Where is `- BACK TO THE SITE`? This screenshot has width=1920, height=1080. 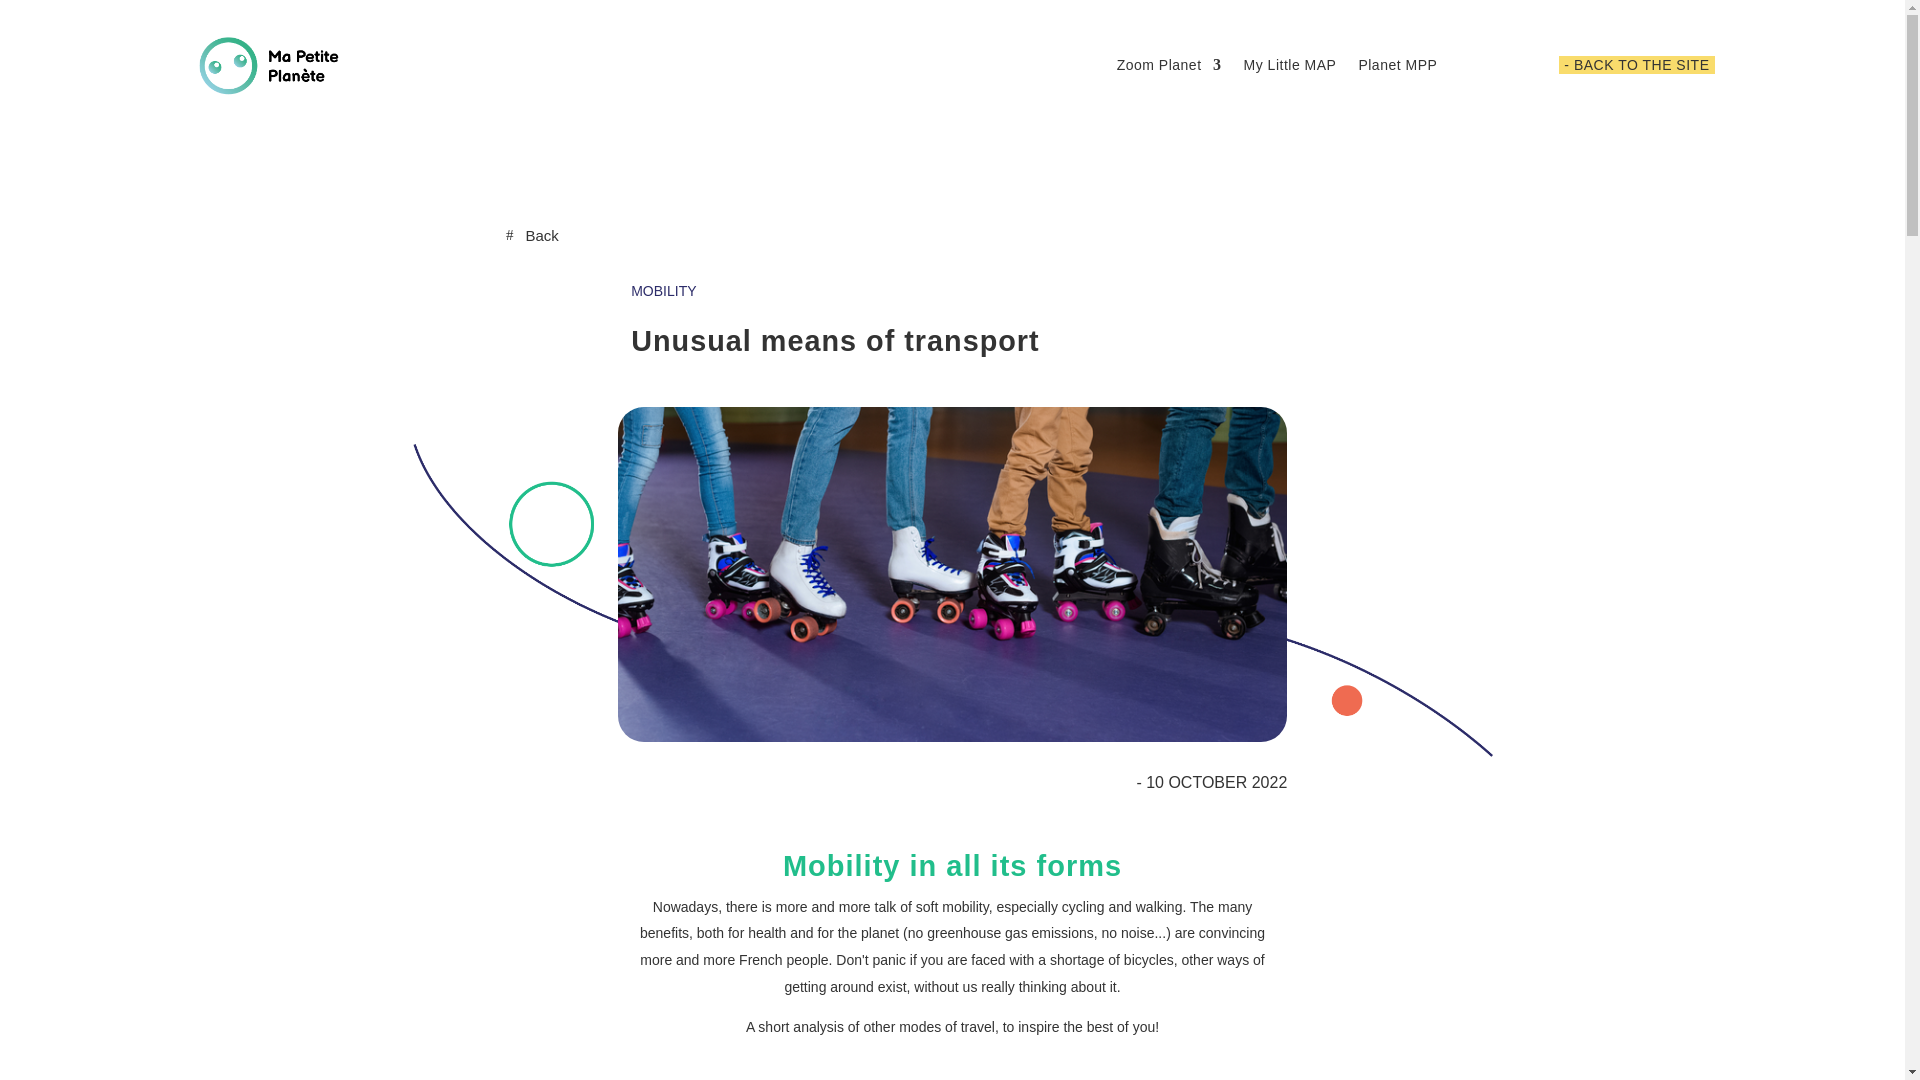 - BACK TO THE SITE is located at coordinates (1636, 65).